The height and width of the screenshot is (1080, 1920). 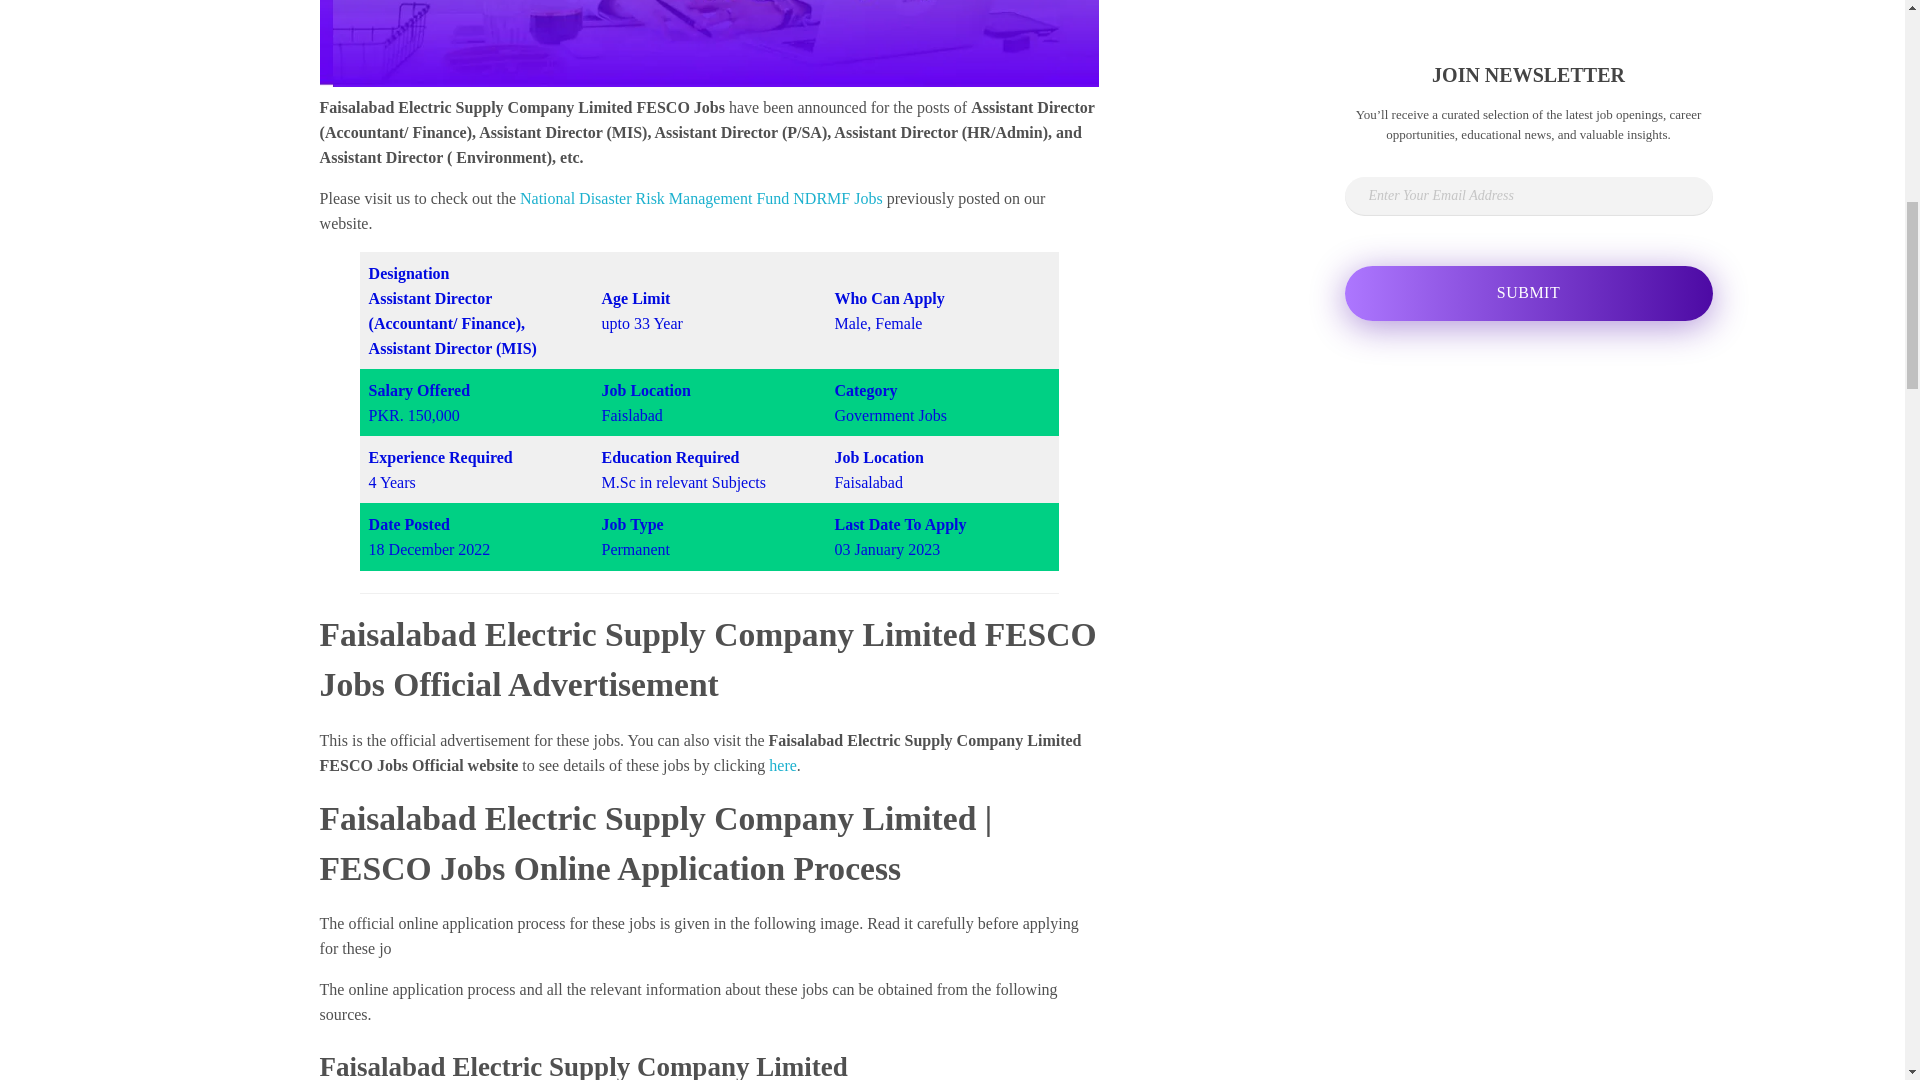 I want to click on here, so click(x=782, y=766).